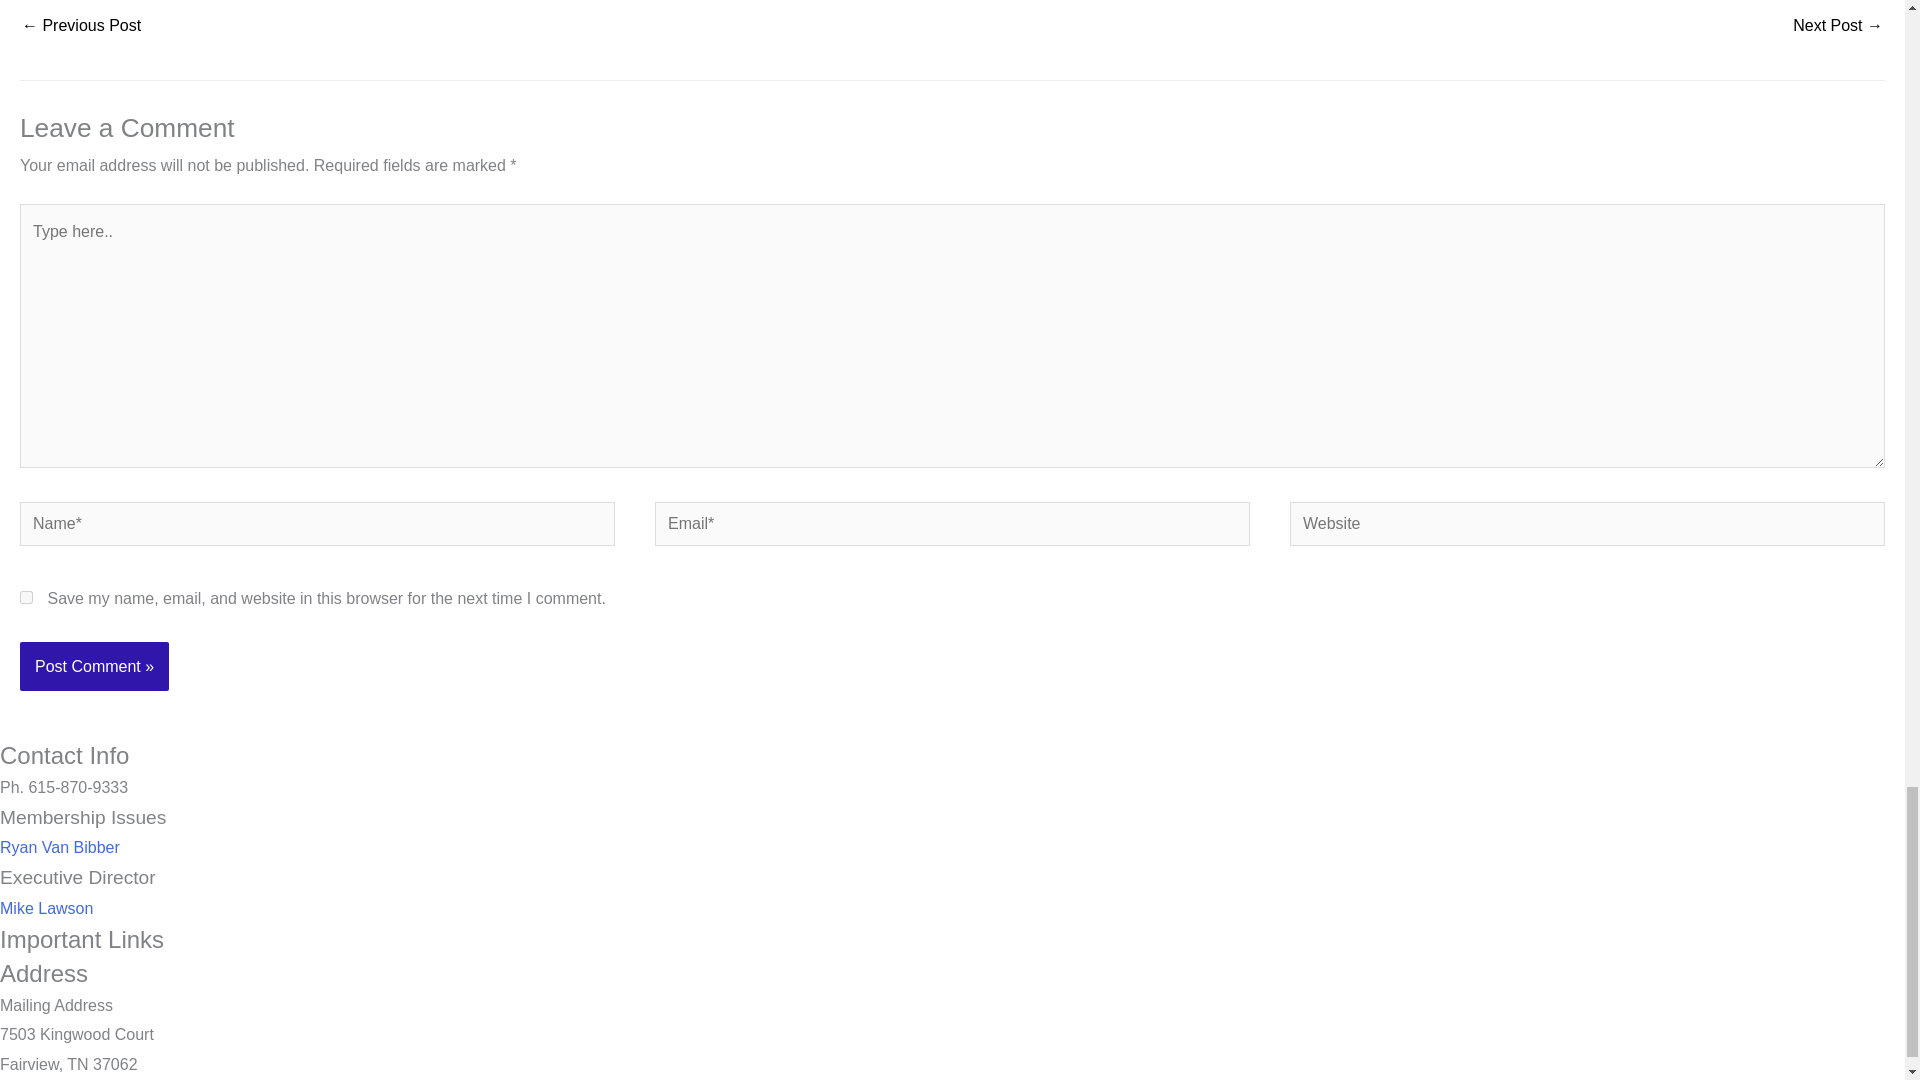 This screenshot has width=1920, height=1080. What do you see at coordinates (1838, 27) in the screenshot?
I see `Form in Music` at bounding box center [1838, 27].